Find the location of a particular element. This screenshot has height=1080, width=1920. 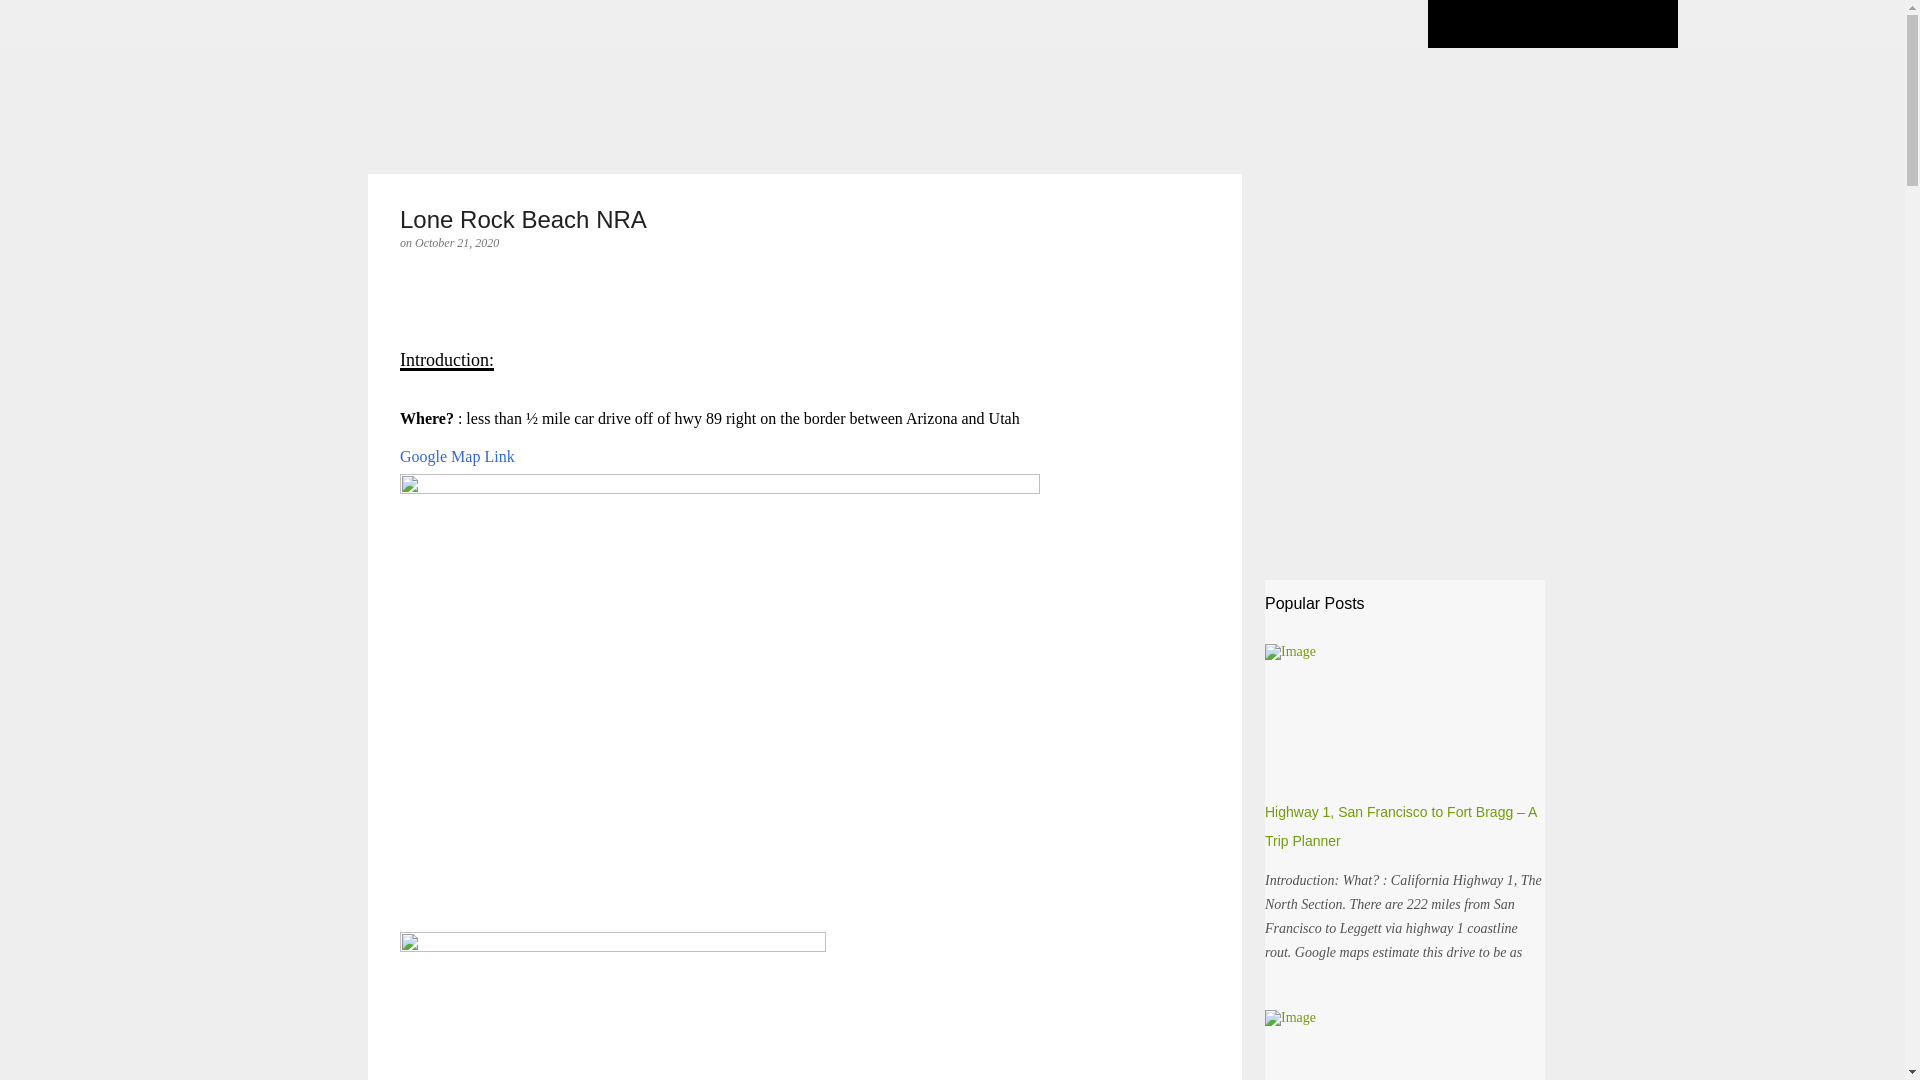

October 21, 2020 is located at coordinates (456, 242).